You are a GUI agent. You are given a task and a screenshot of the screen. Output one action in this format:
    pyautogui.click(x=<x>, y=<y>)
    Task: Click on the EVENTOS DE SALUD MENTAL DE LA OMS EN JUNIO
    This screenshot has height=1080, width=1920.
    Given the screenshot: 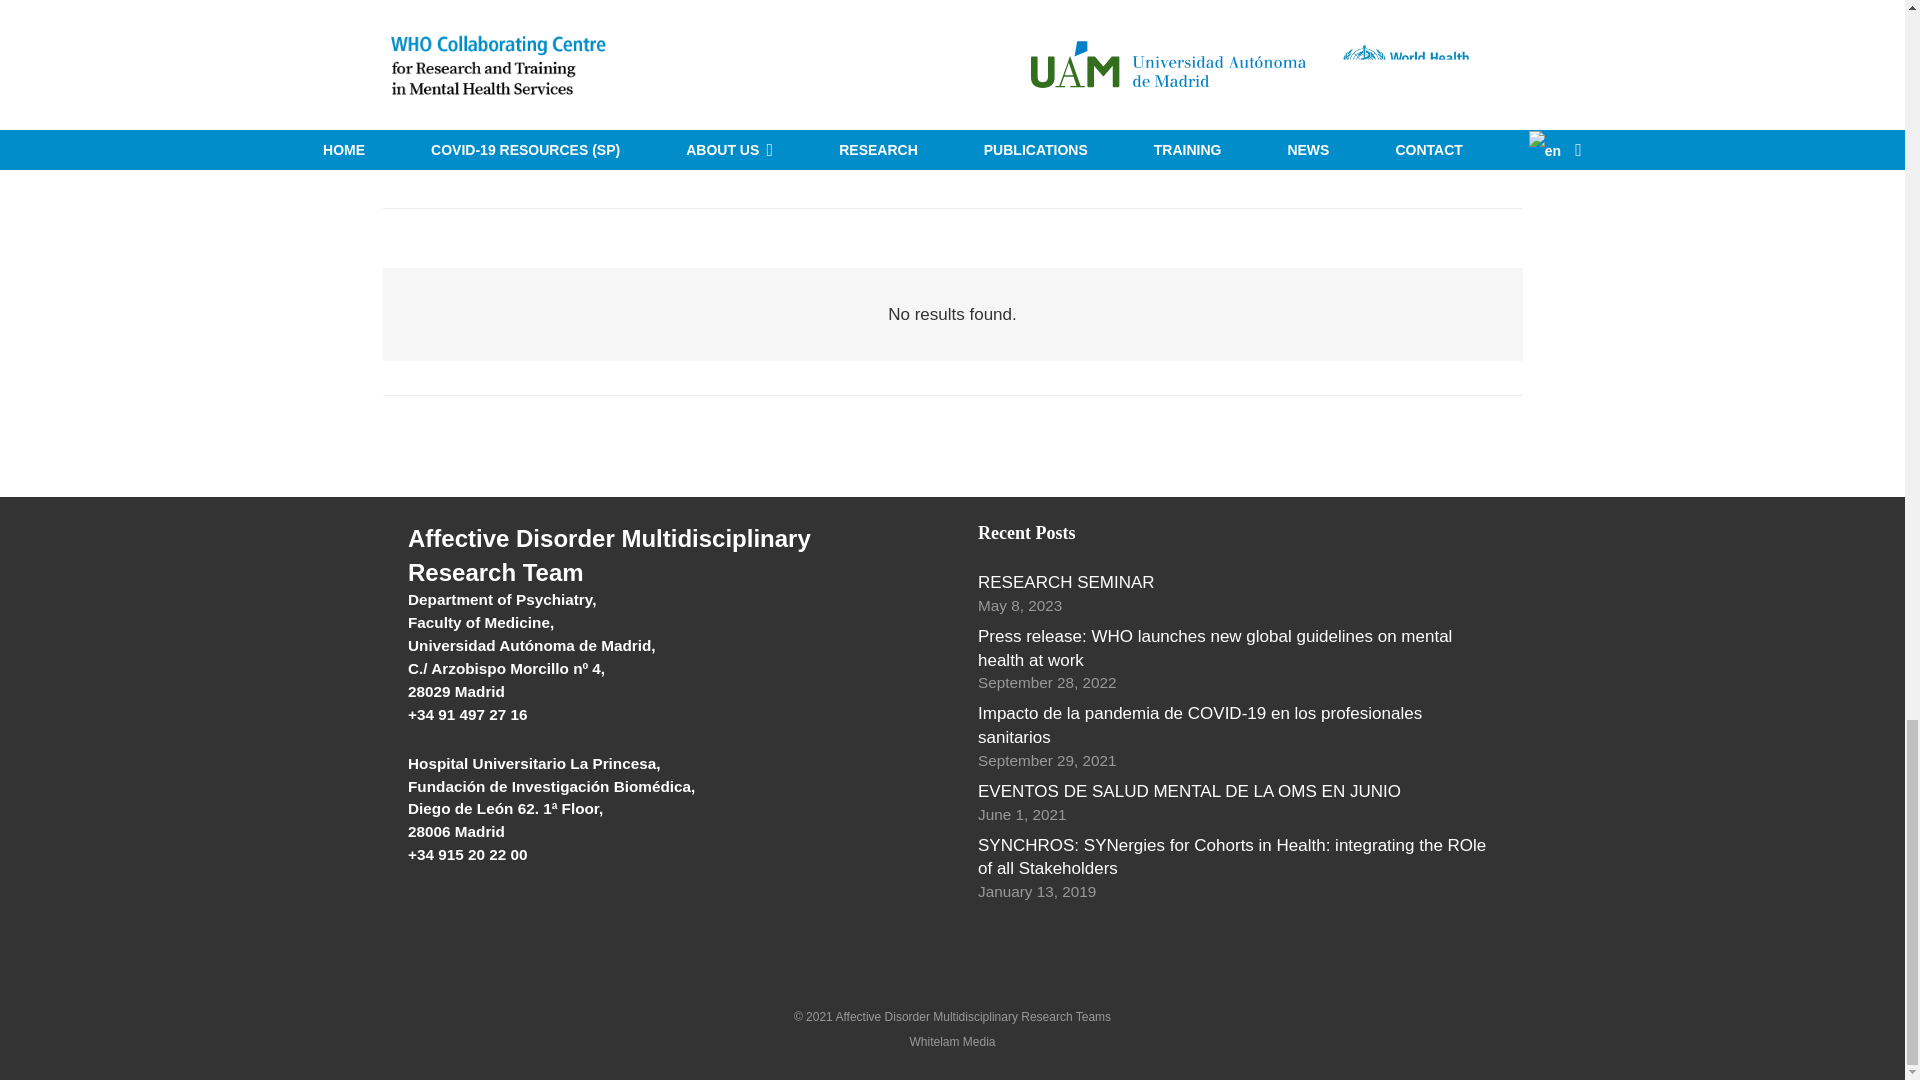 What is the action you would take?
    pyautogui.click(x=1189, y=791)
    